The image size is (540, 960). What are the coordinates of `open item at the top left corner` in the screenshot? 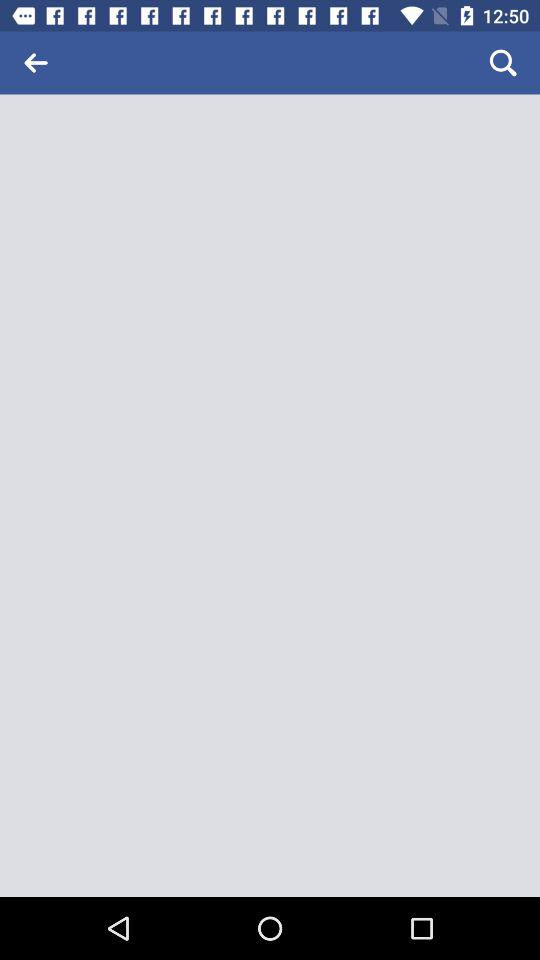 It's located at (36, 62).